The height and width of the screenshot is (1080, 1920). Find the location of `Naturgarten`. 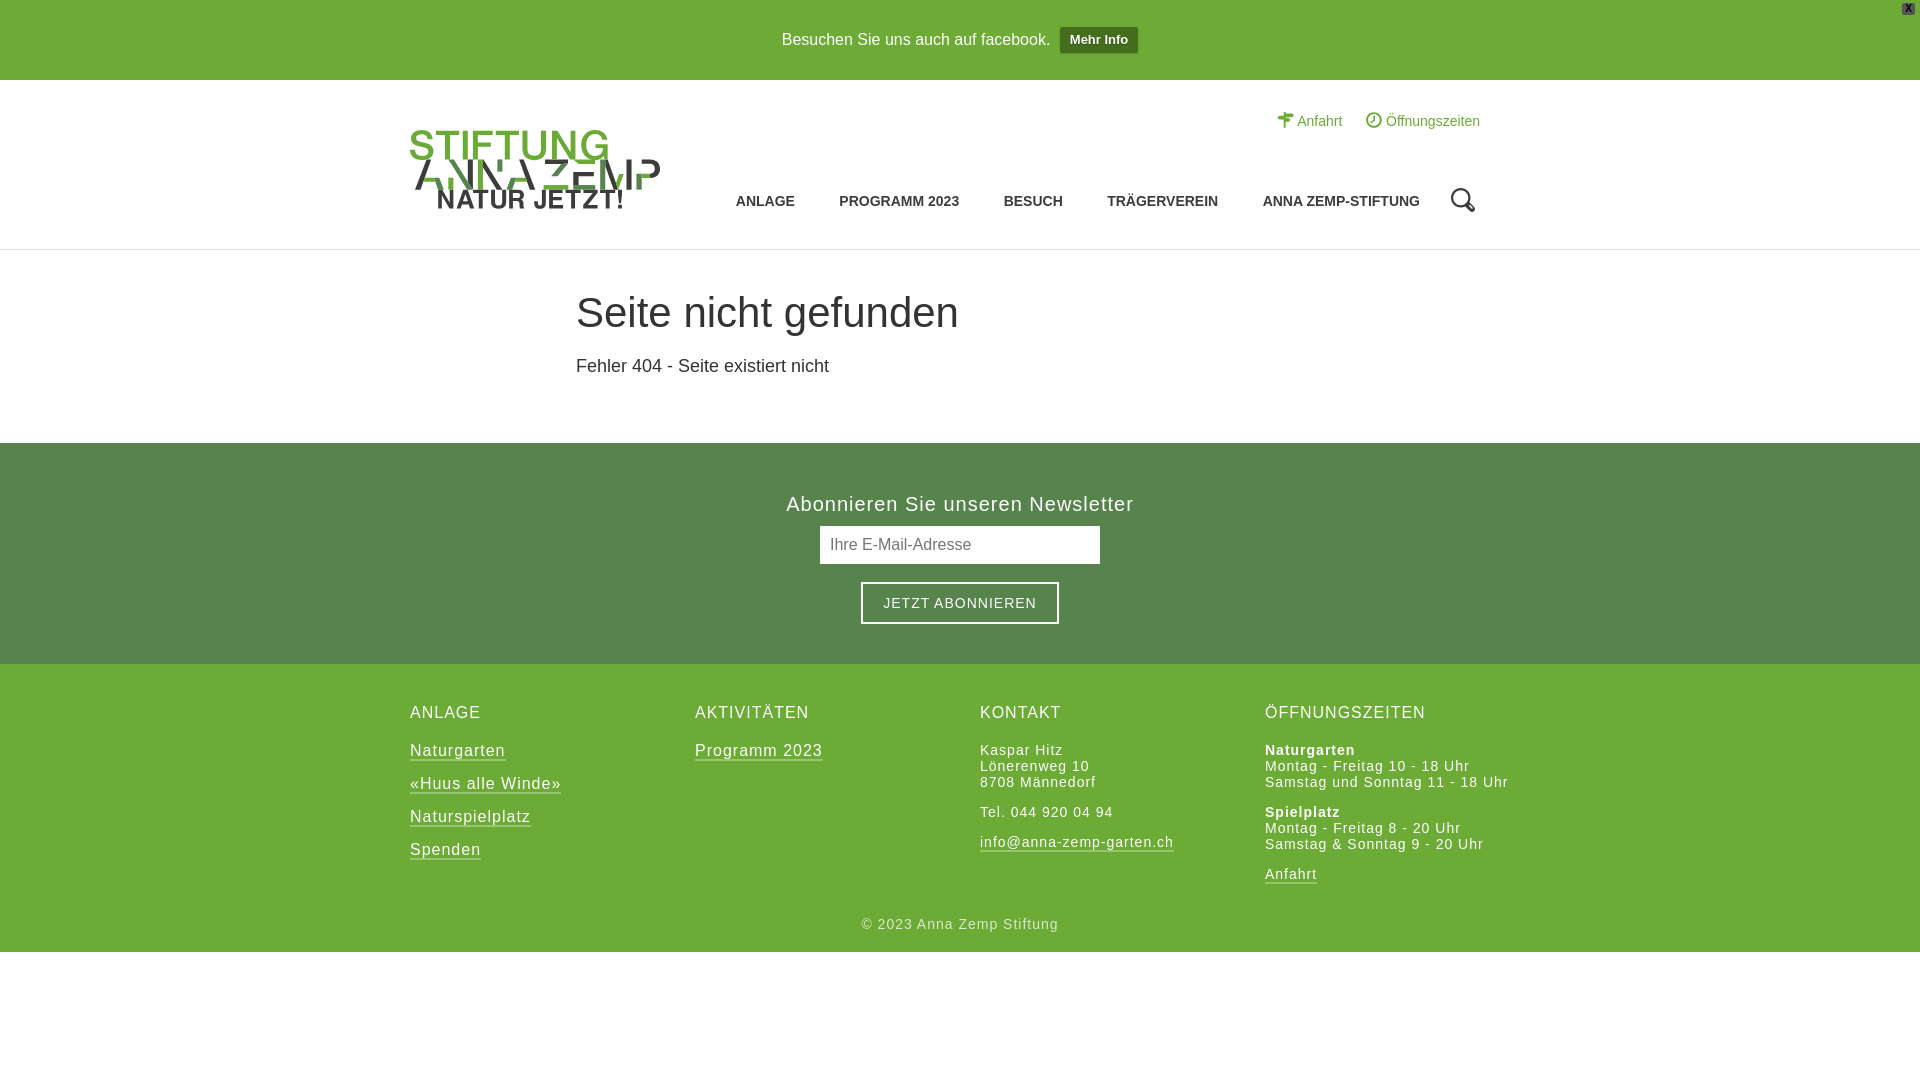

Naturgarten is located at coordinates (458, 752).